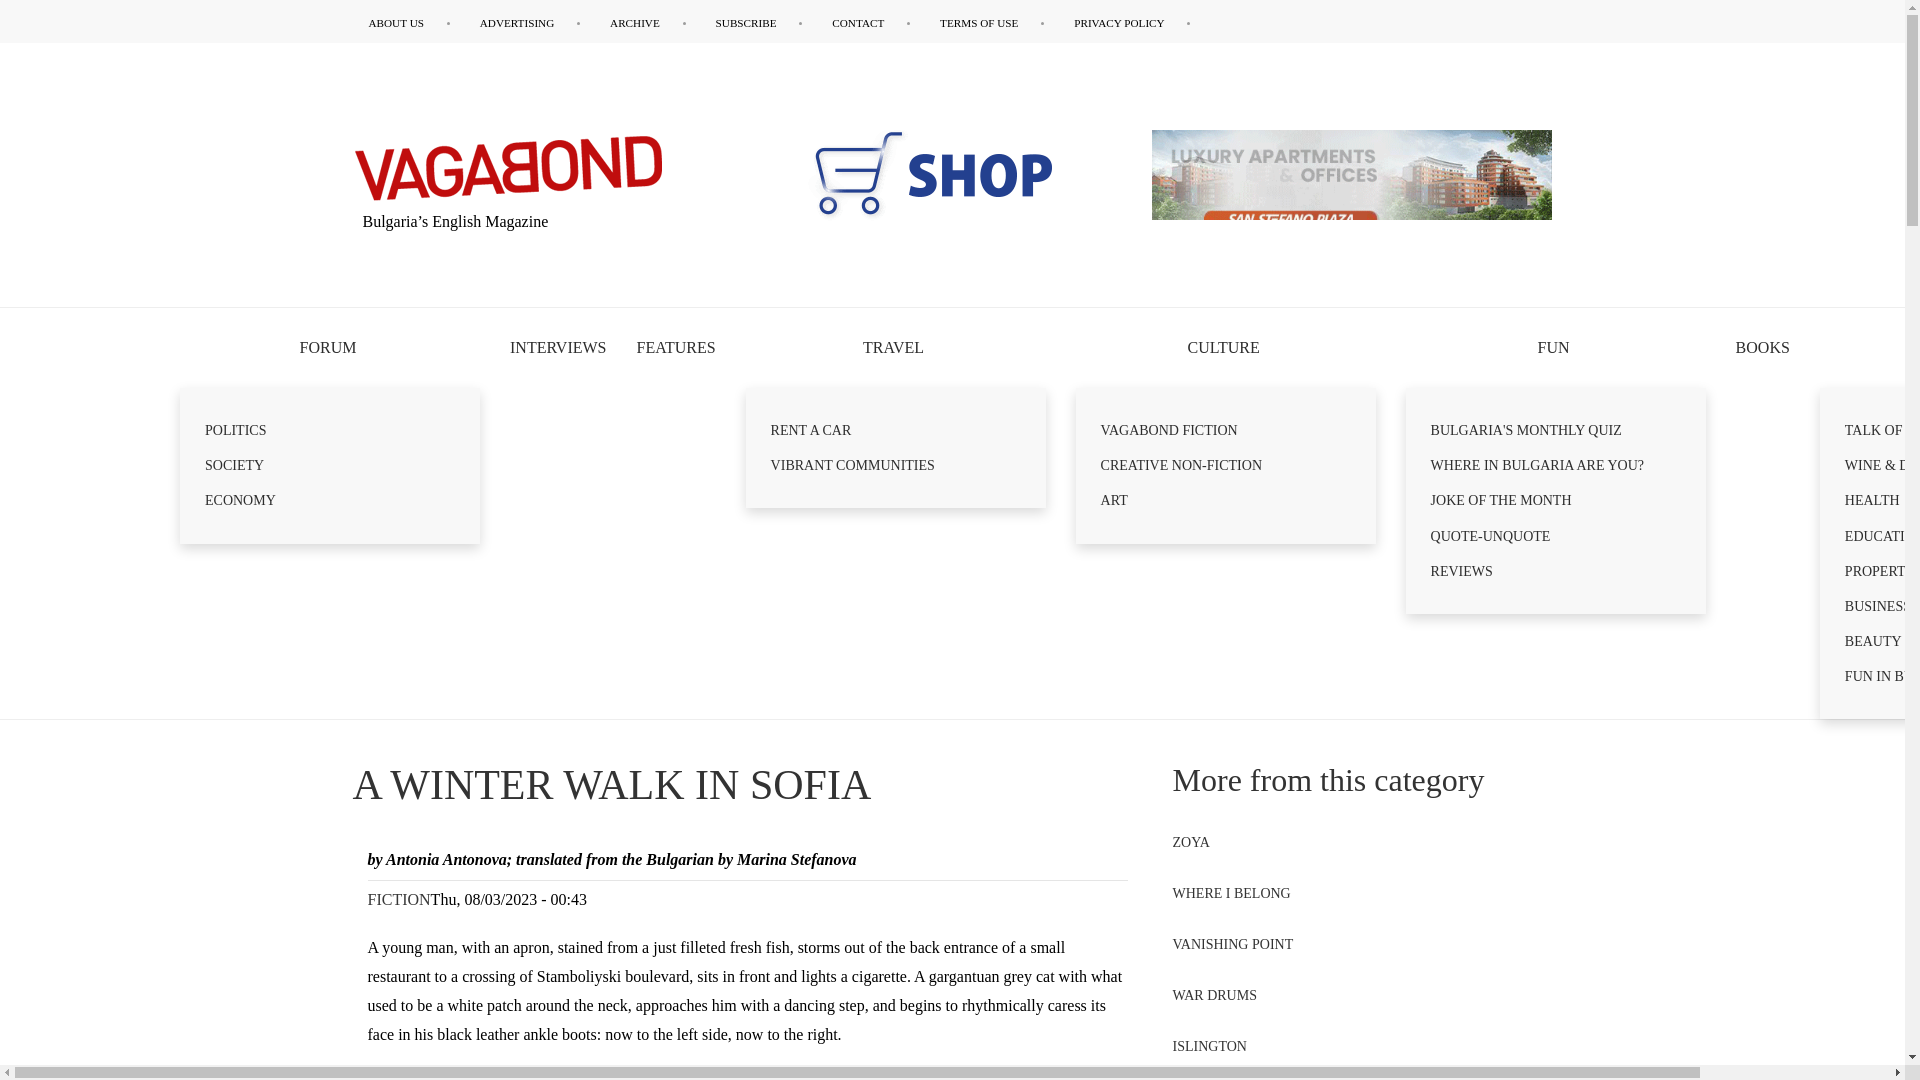 The width and height of the screenshot is (1920, 1080). I want to click on TERMS OF USE, so click(992, 23).